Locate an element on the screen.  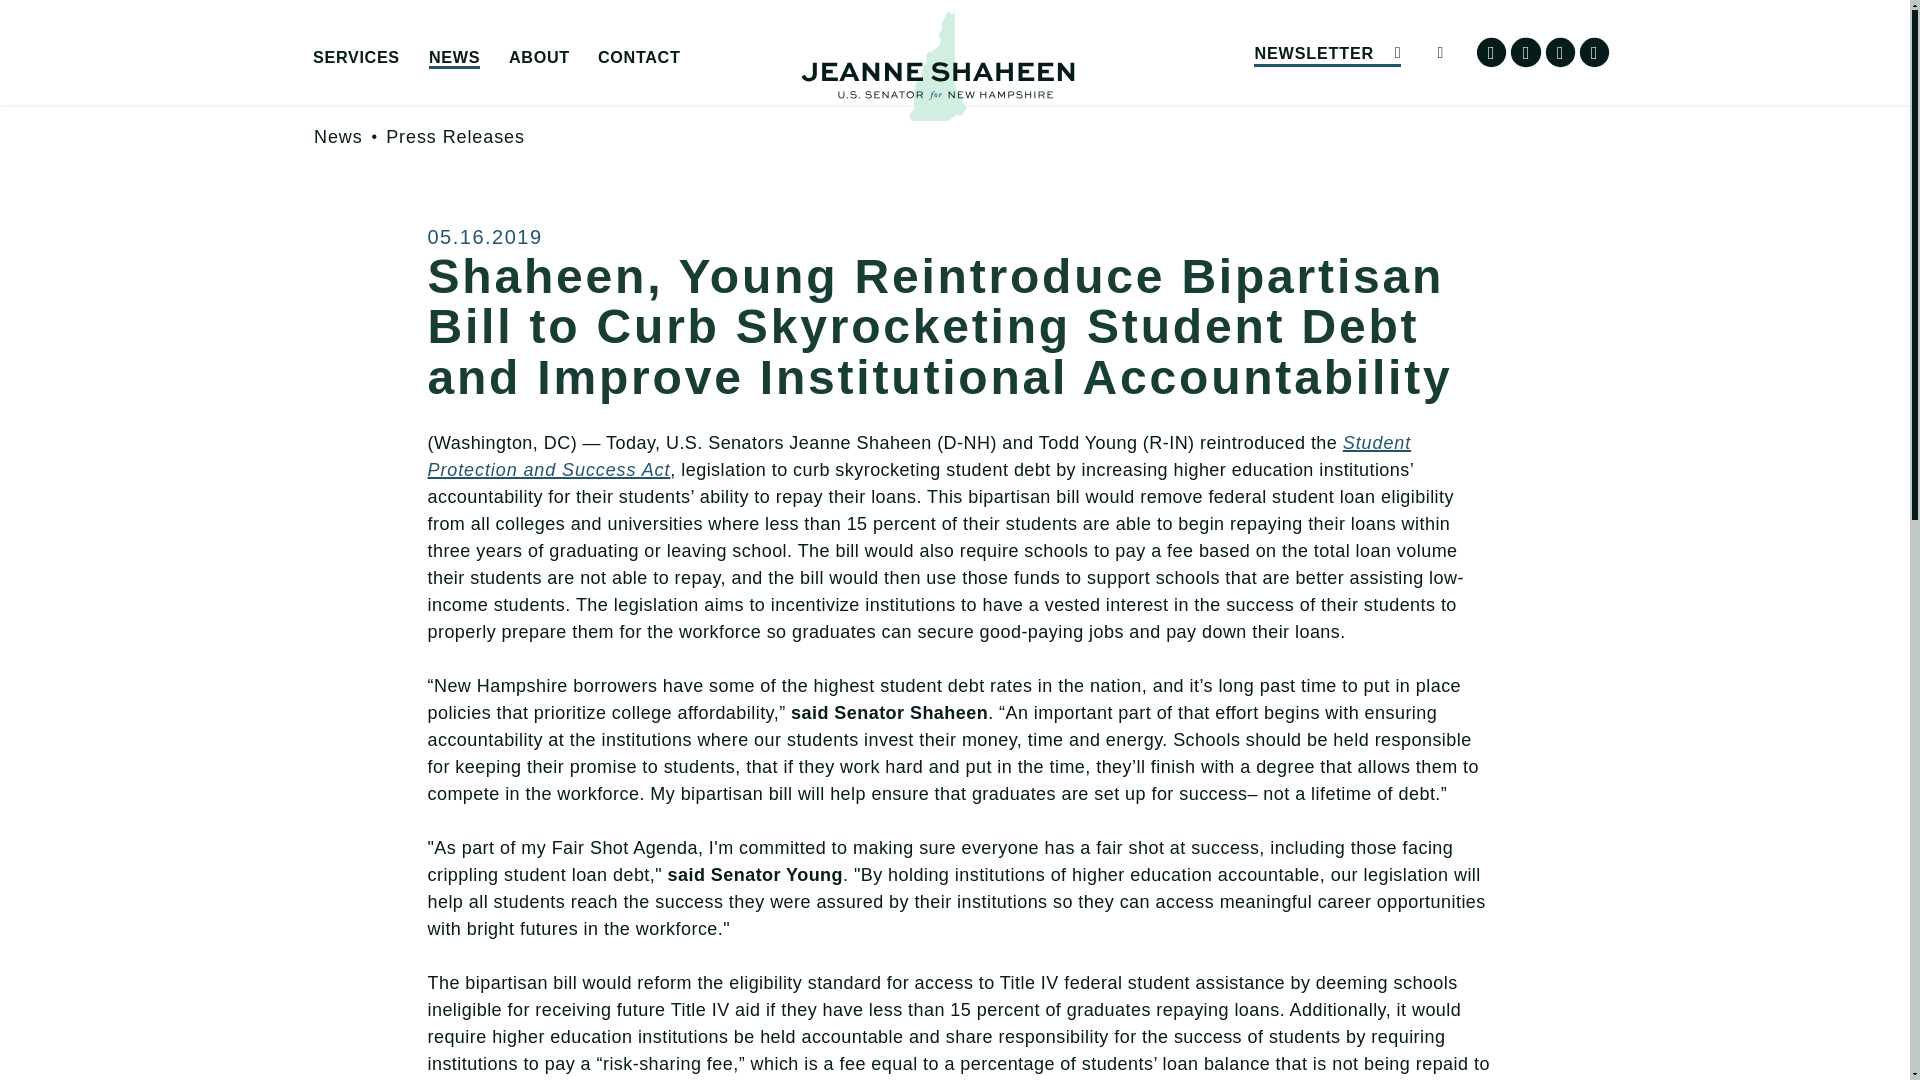
NEWS is located at coordinates (454, 58).